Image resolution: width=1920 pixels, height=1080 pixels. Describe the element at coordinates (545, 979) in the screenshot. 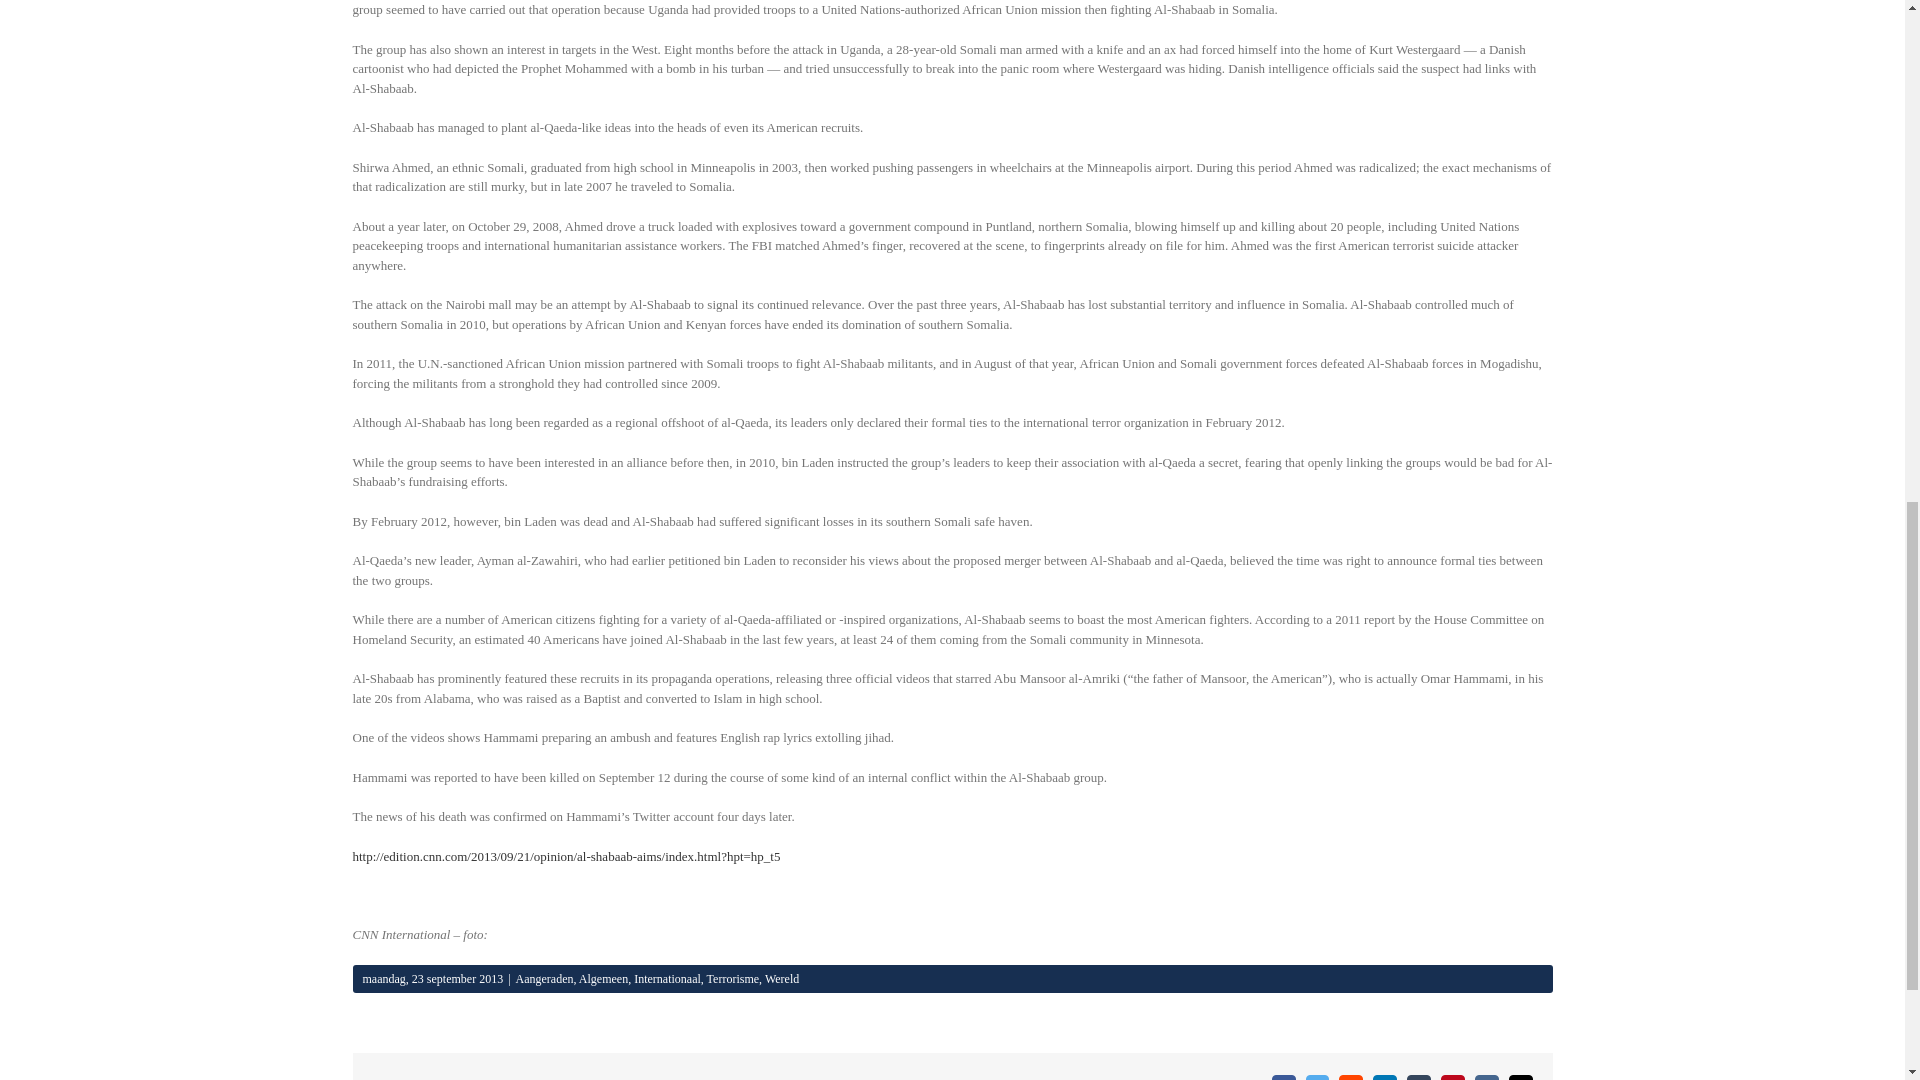

I see `Aangeraden` at that location.